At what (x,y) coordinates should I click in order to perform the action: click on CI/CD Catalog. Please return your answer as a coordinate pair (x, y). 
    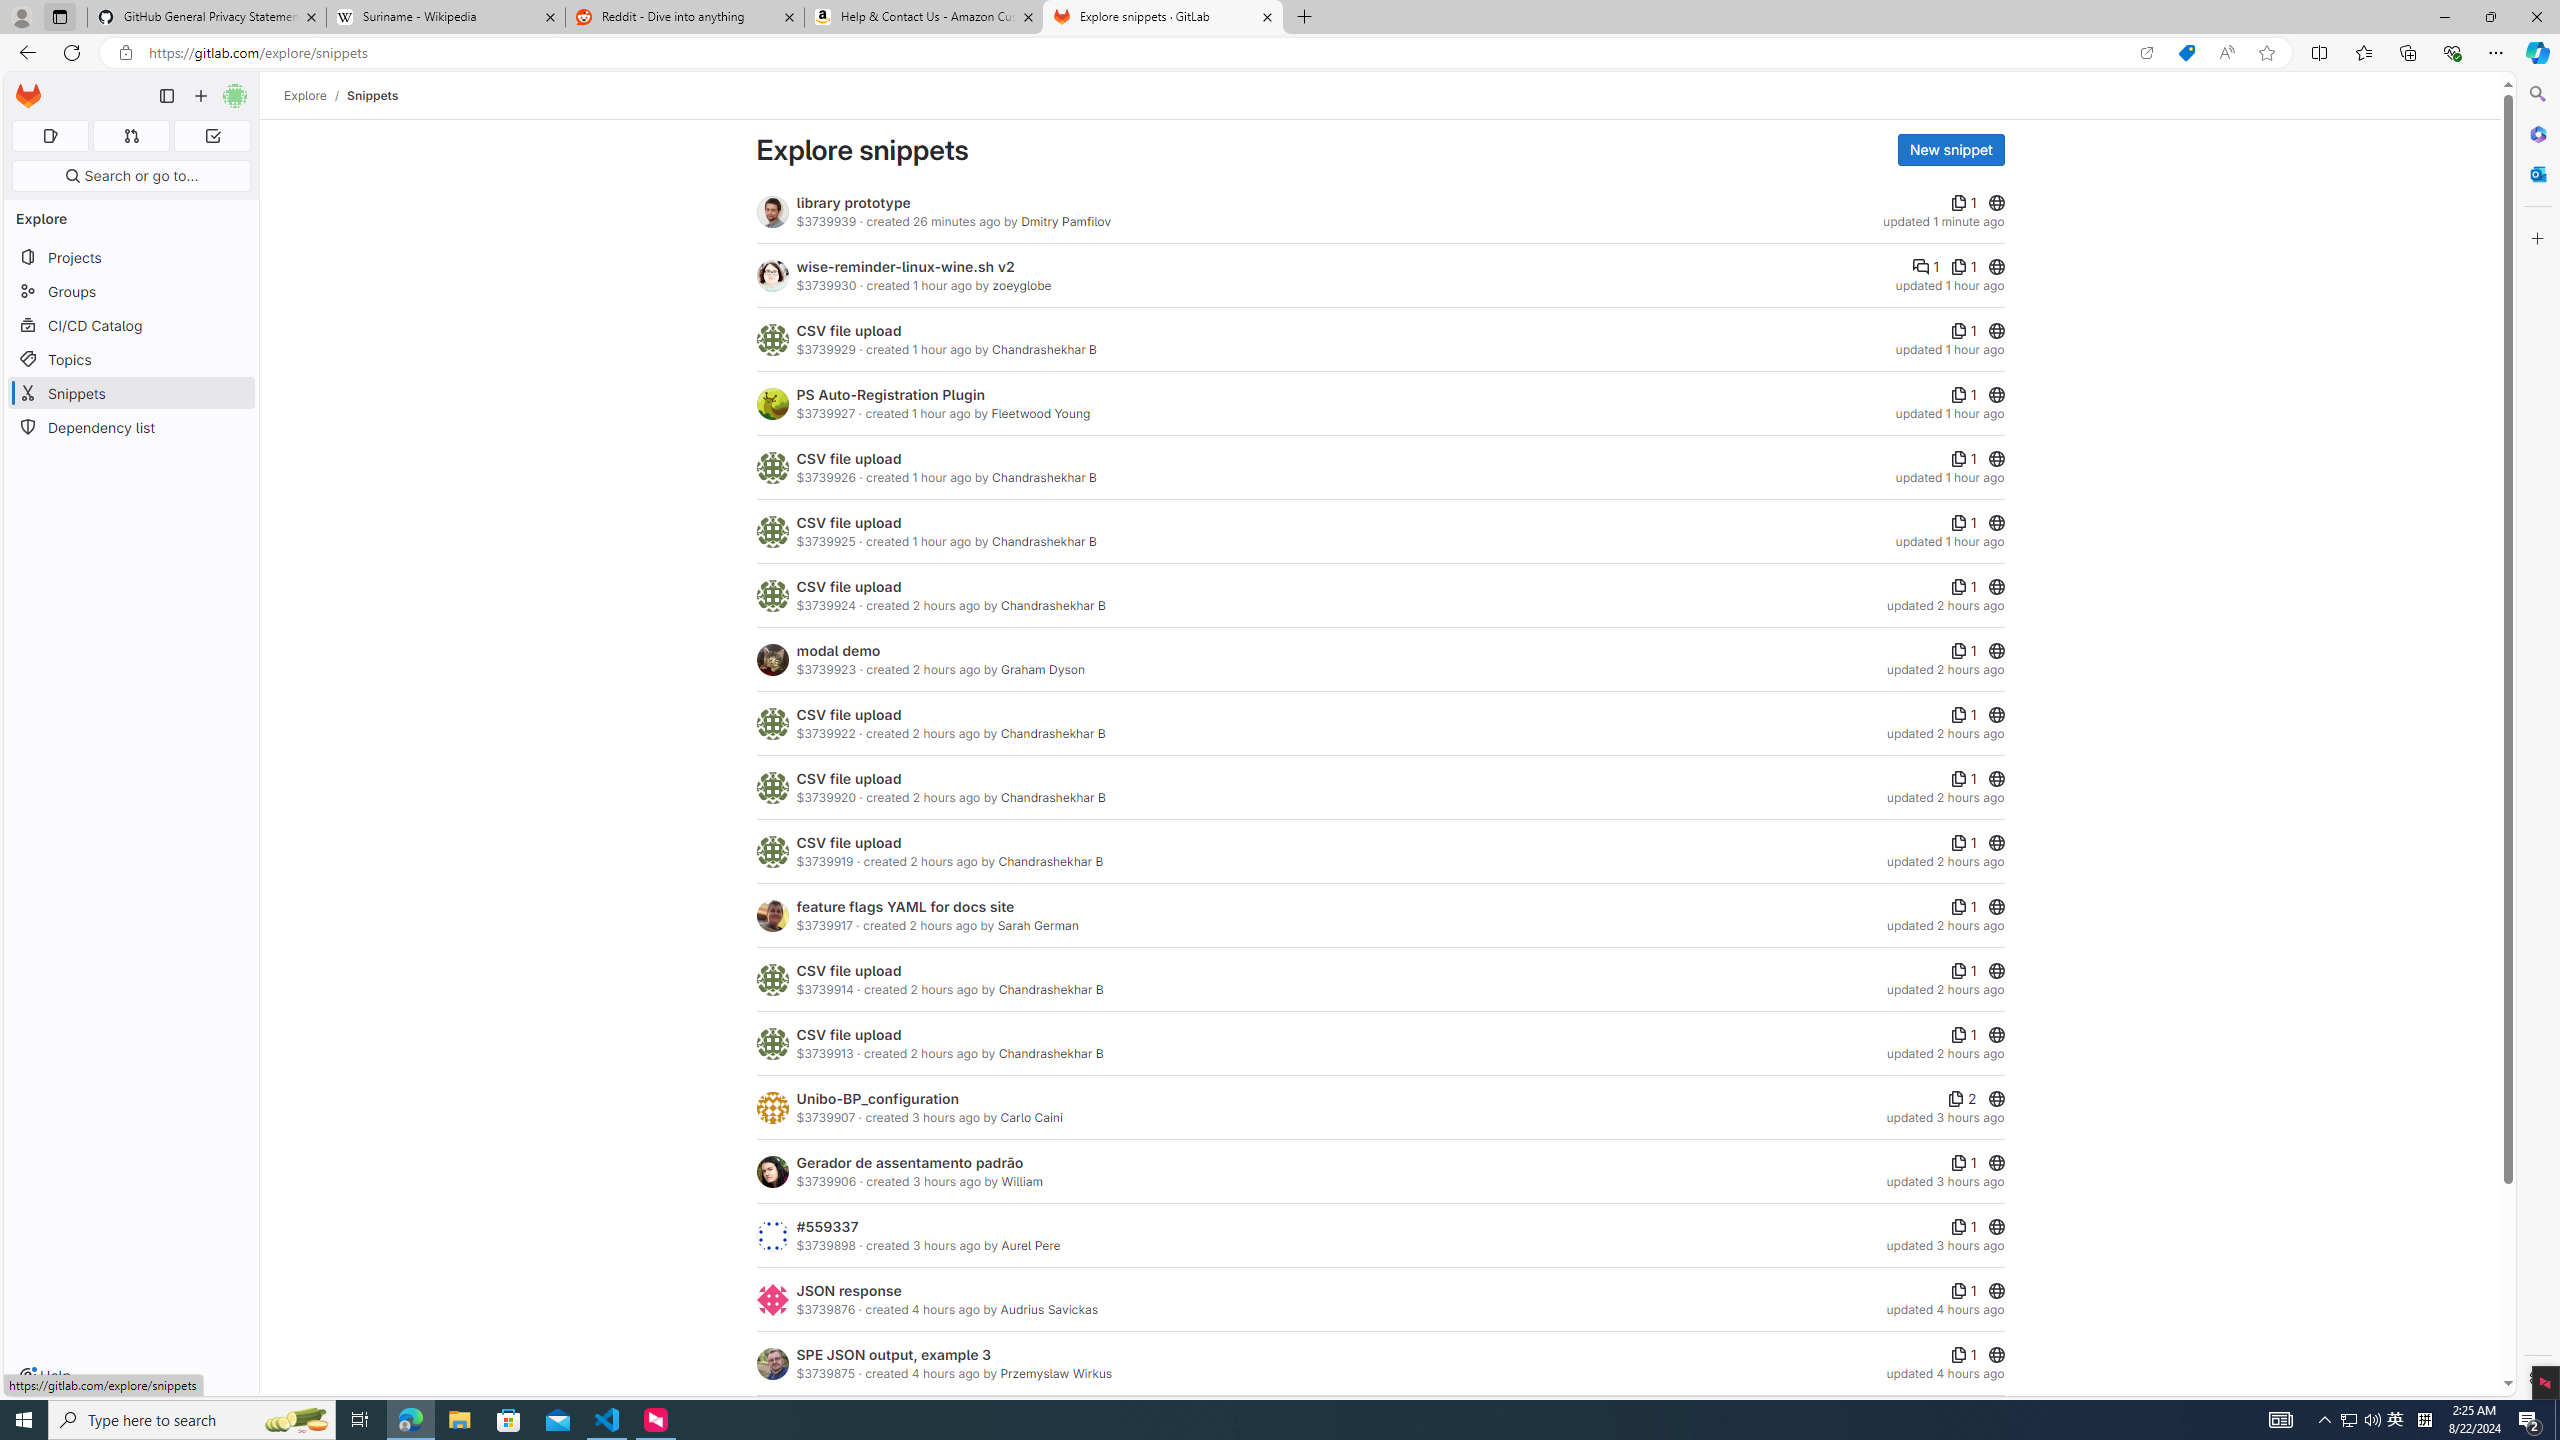
    Looking at the image, I should click on (132, 326).